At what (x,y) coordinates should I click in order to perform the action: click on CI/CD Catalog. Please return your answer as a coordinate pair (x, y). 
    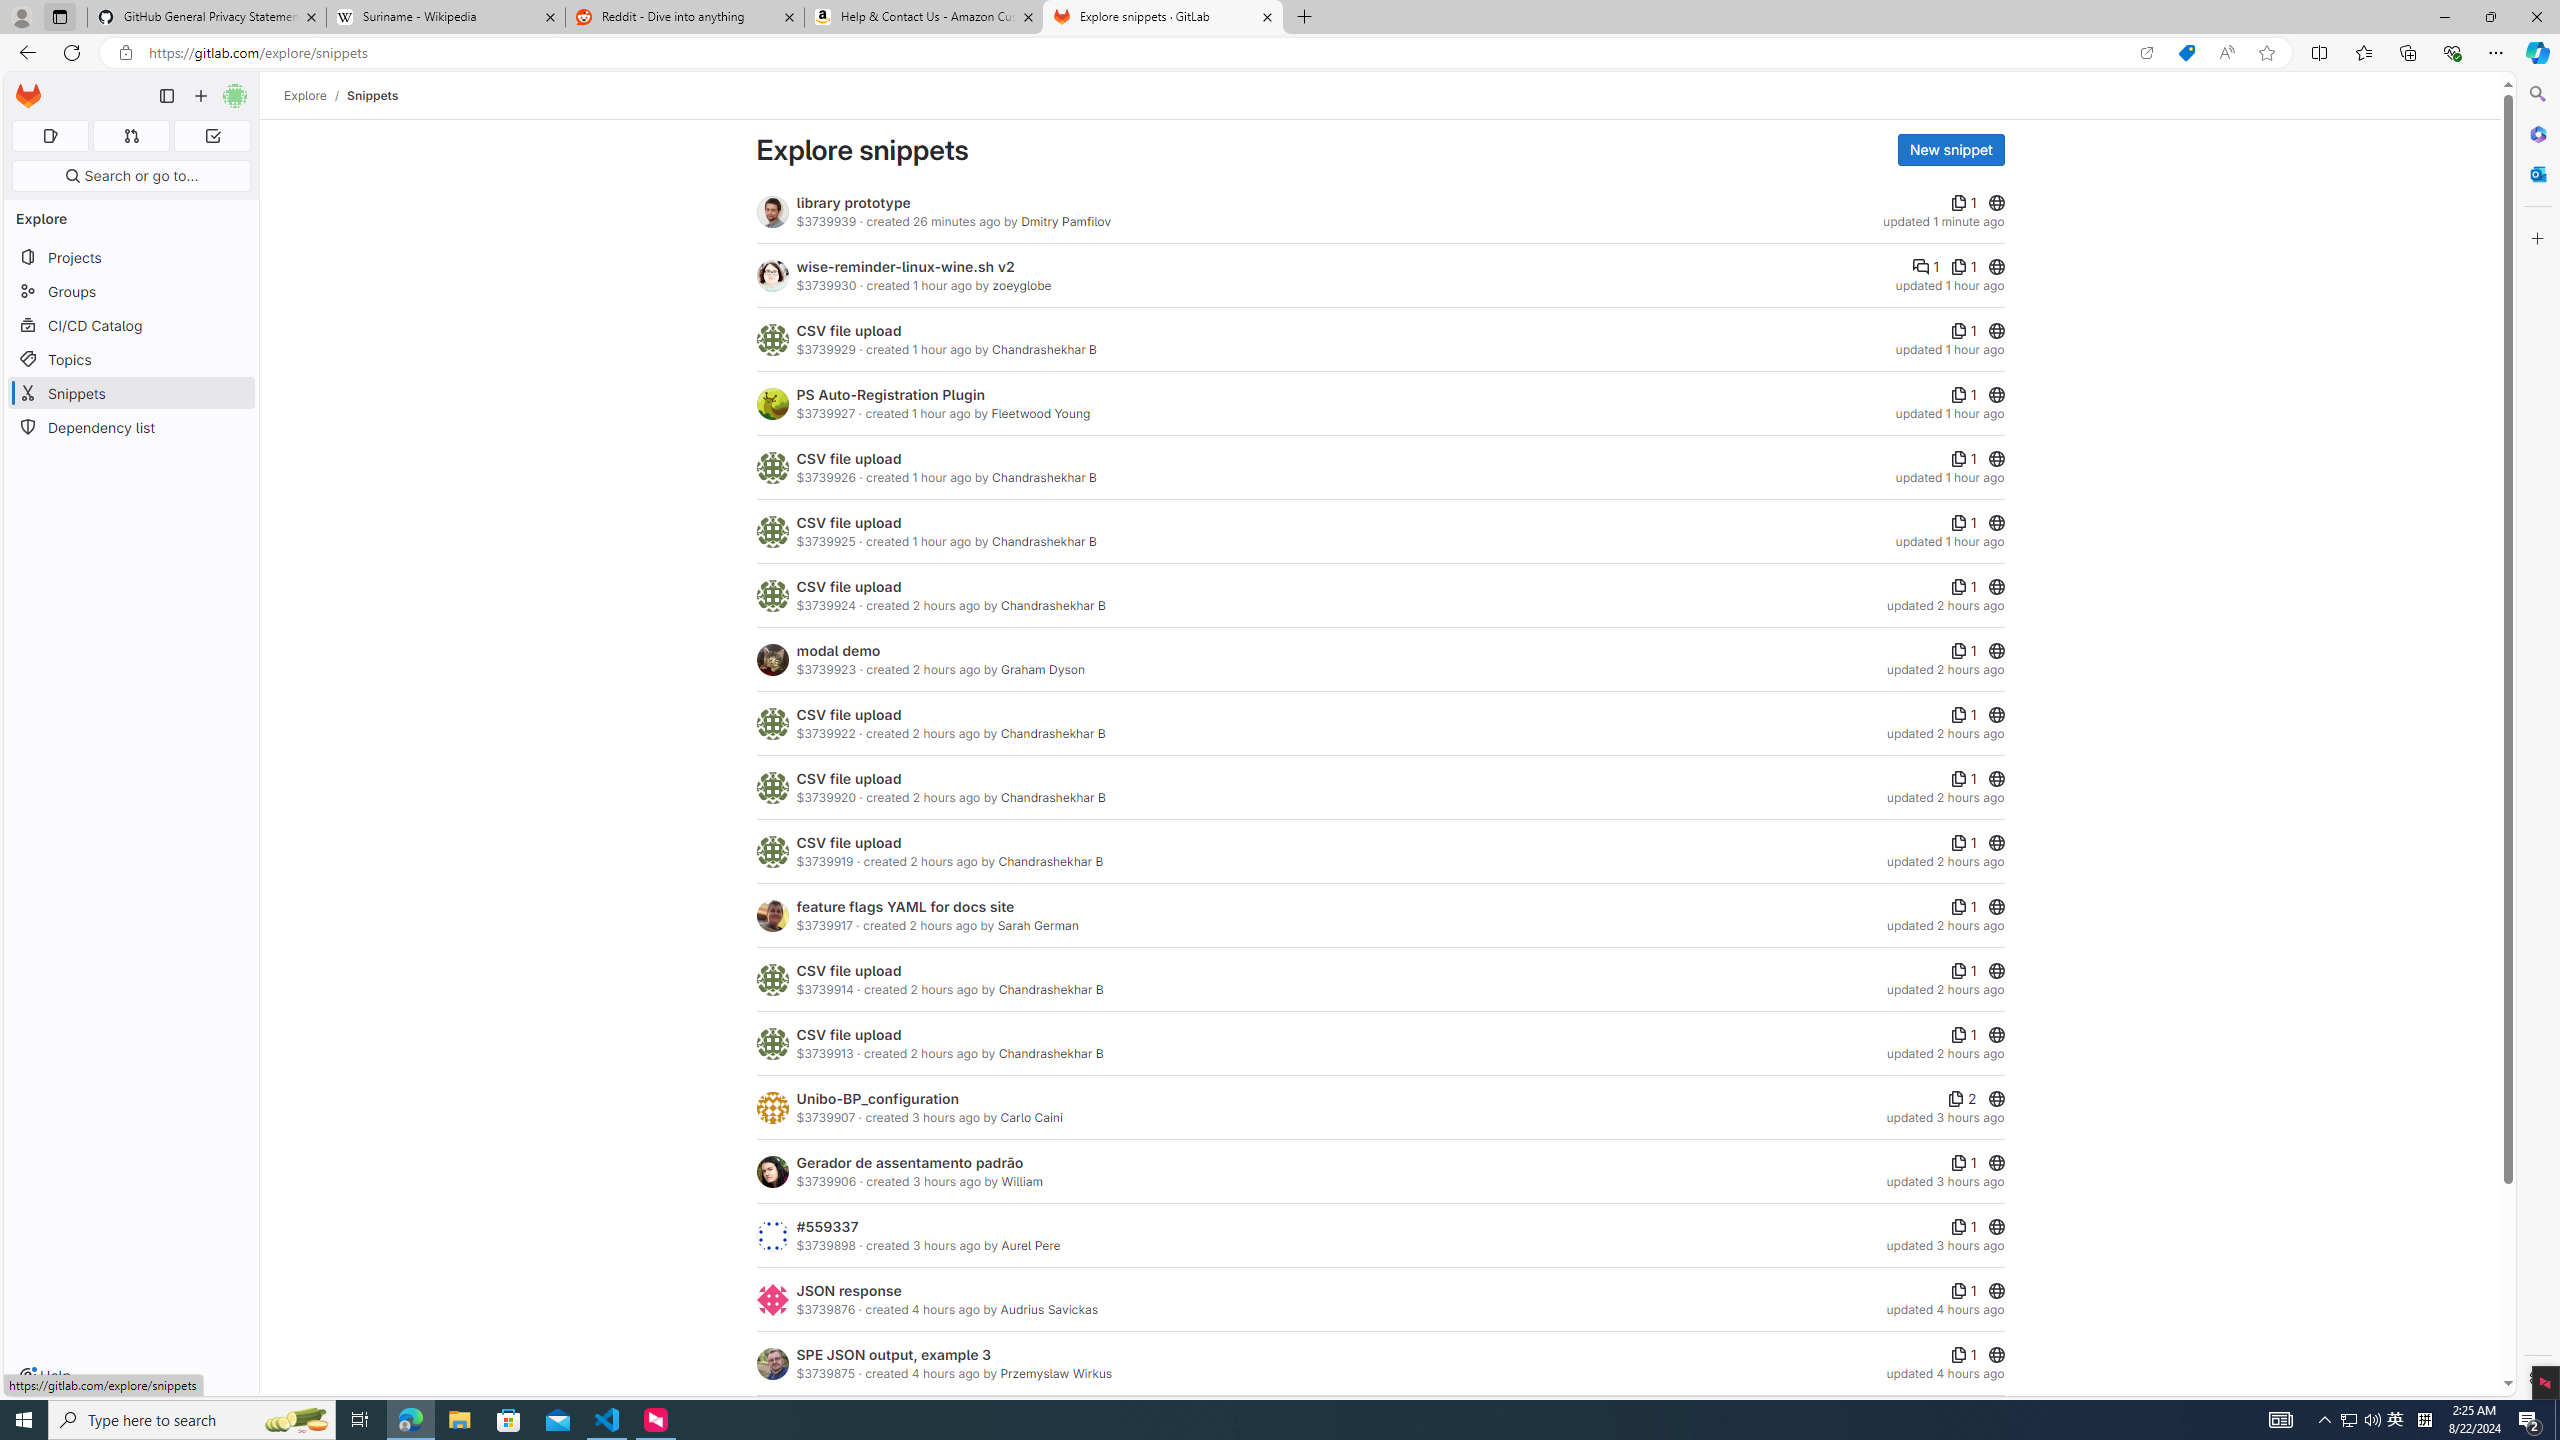
    Looking at the image, I should click on (132, 326).